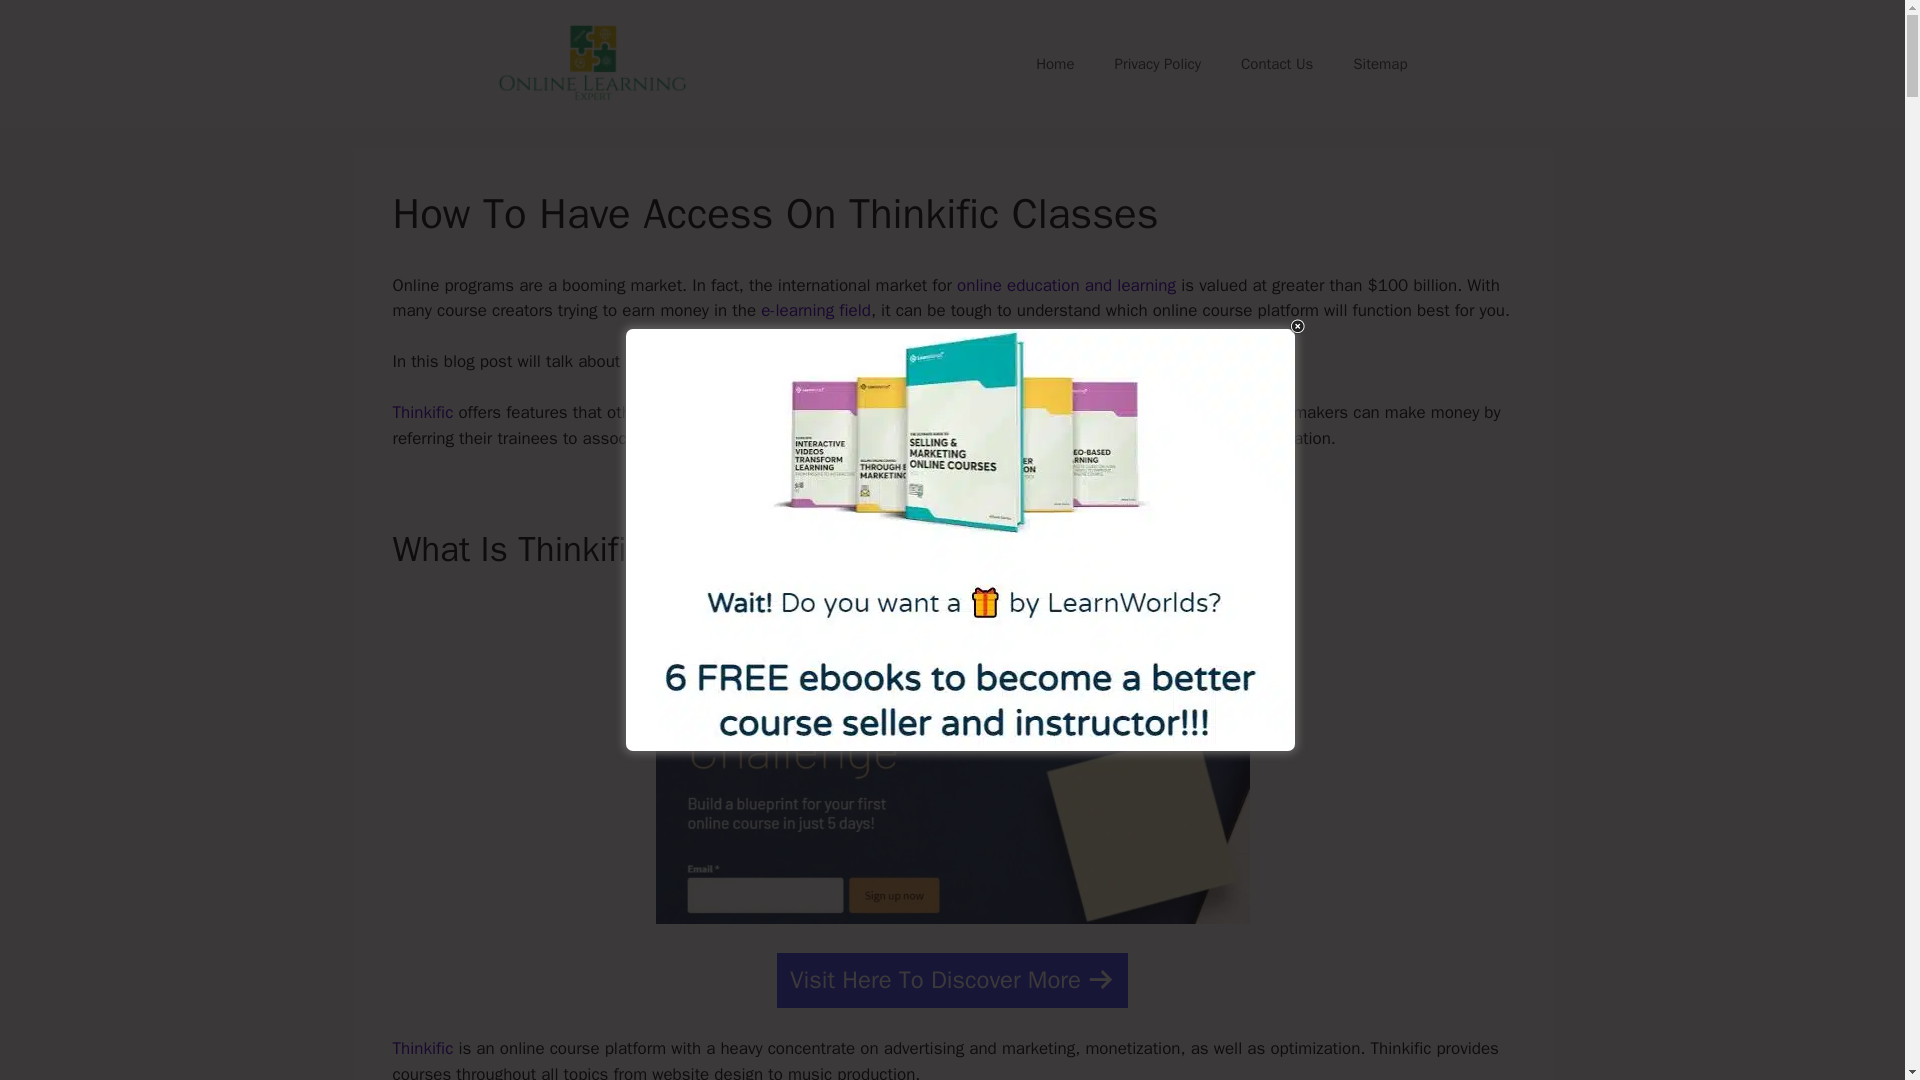 The width and height of the screenshot is (1920, 1080). What do you see at coordinates (1276, 63) in the screenshot?
I see `Contact Us` at bounding box center [1276, 63].